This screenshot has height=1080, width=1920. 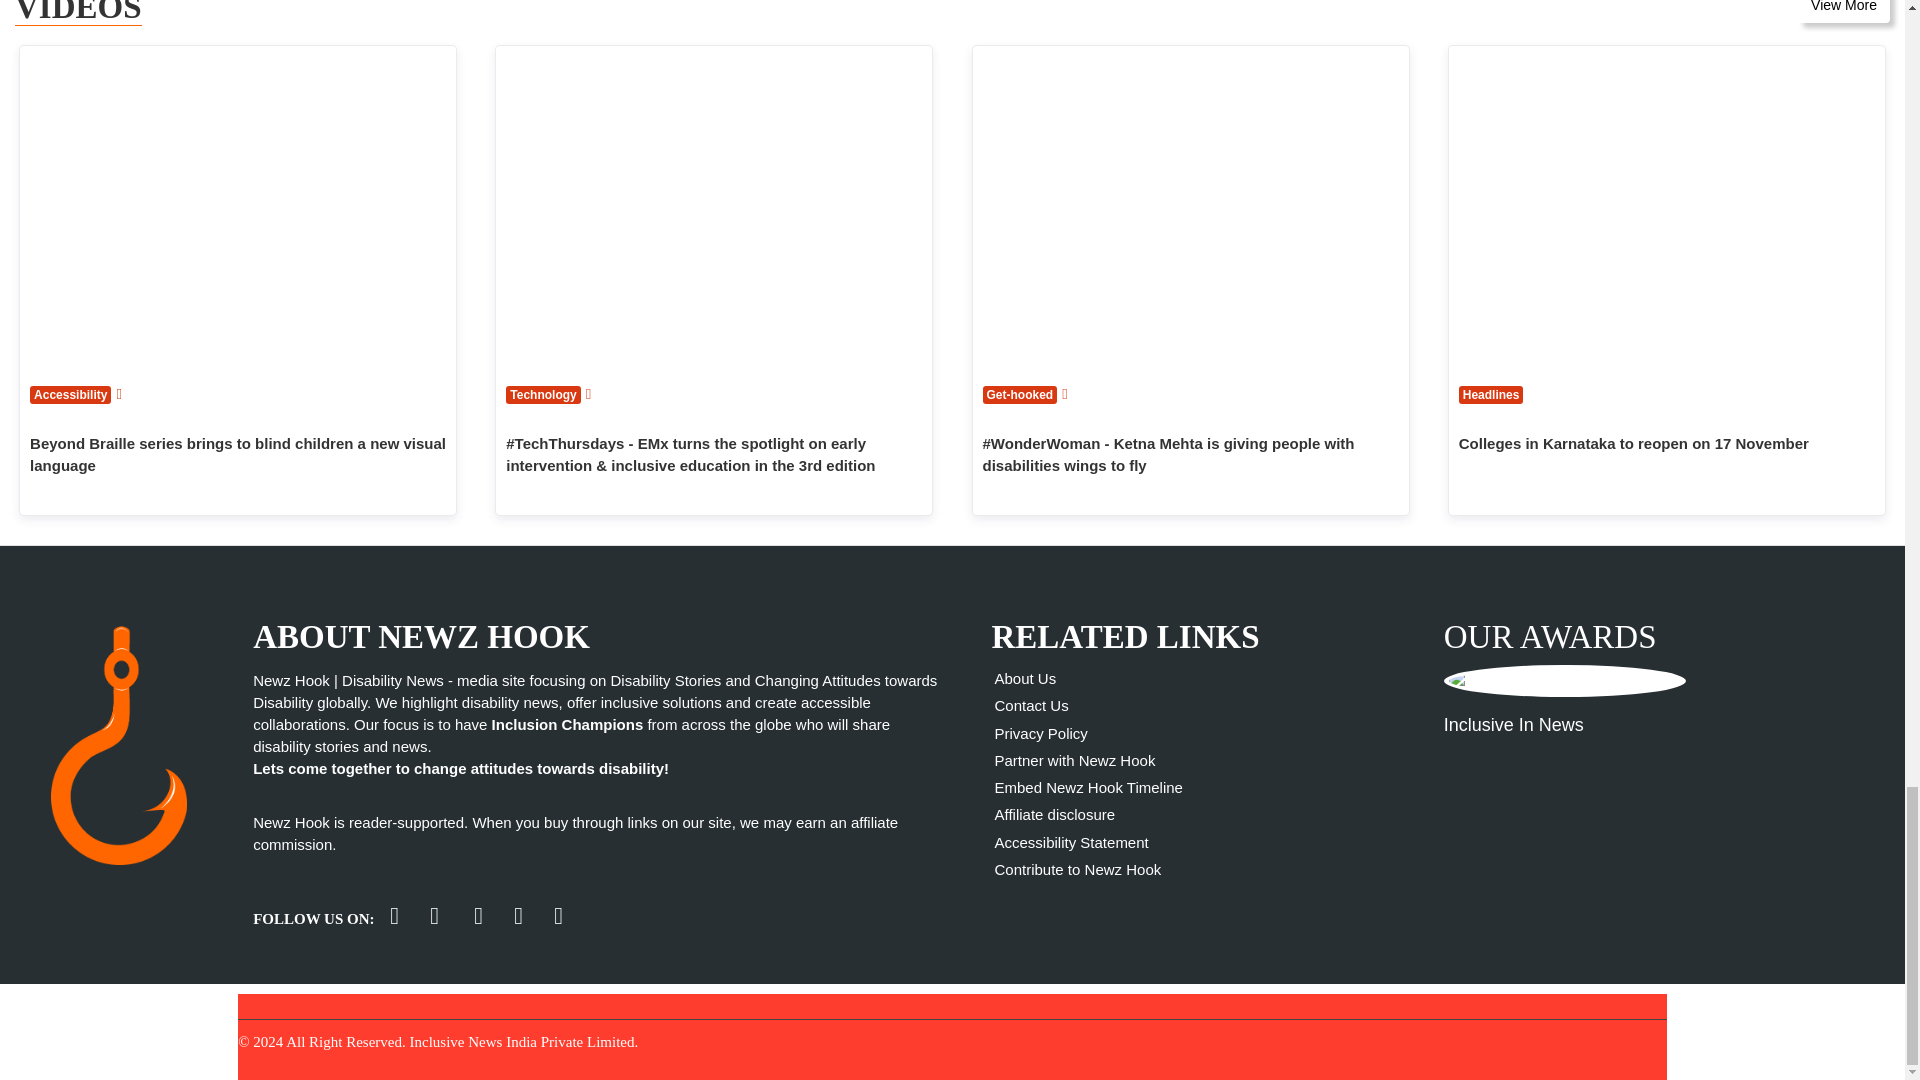 I want to click on Colleges in Karnataka to reopen on 17 November, so click(x=1667, y=209).